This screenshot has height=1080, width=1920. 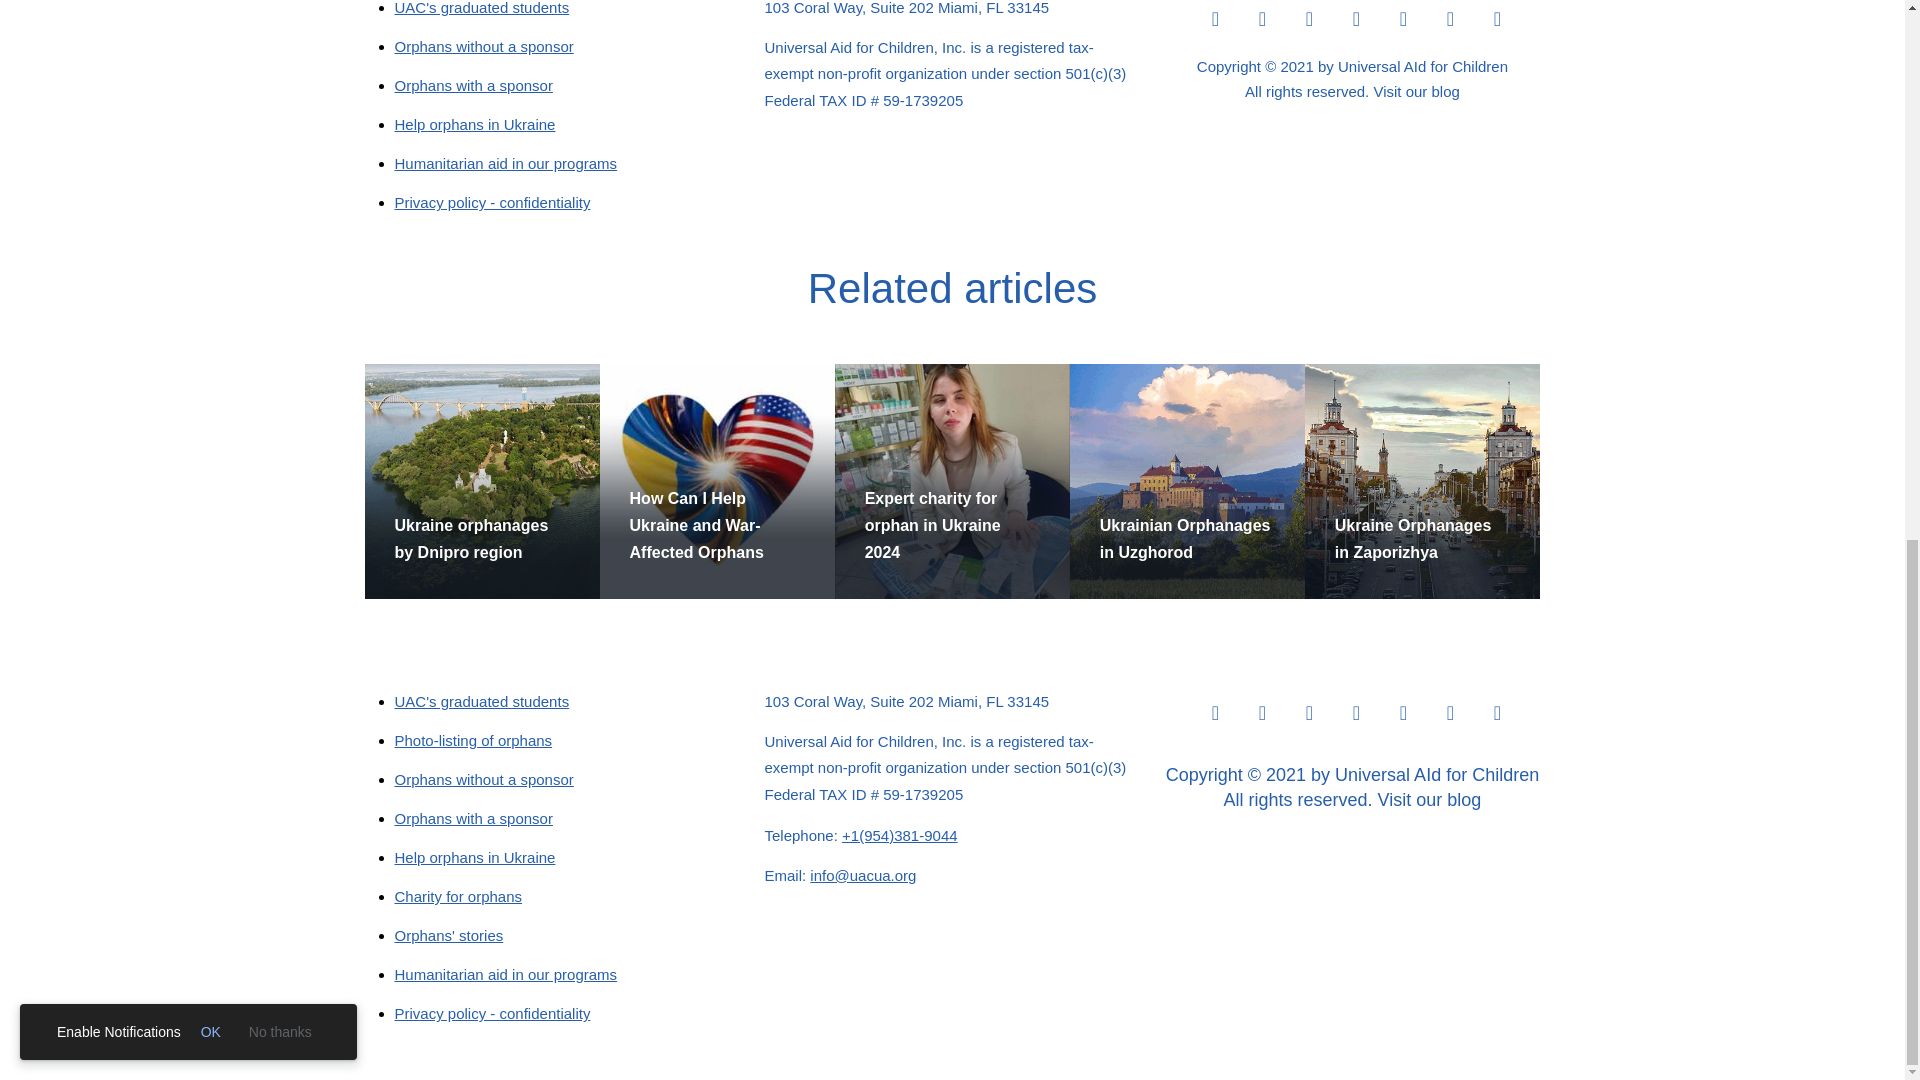 What do you see at coordinates (472, 740) in the screenshot?
I see `Photo-listing of orphans` at bounding box center [472, 740].